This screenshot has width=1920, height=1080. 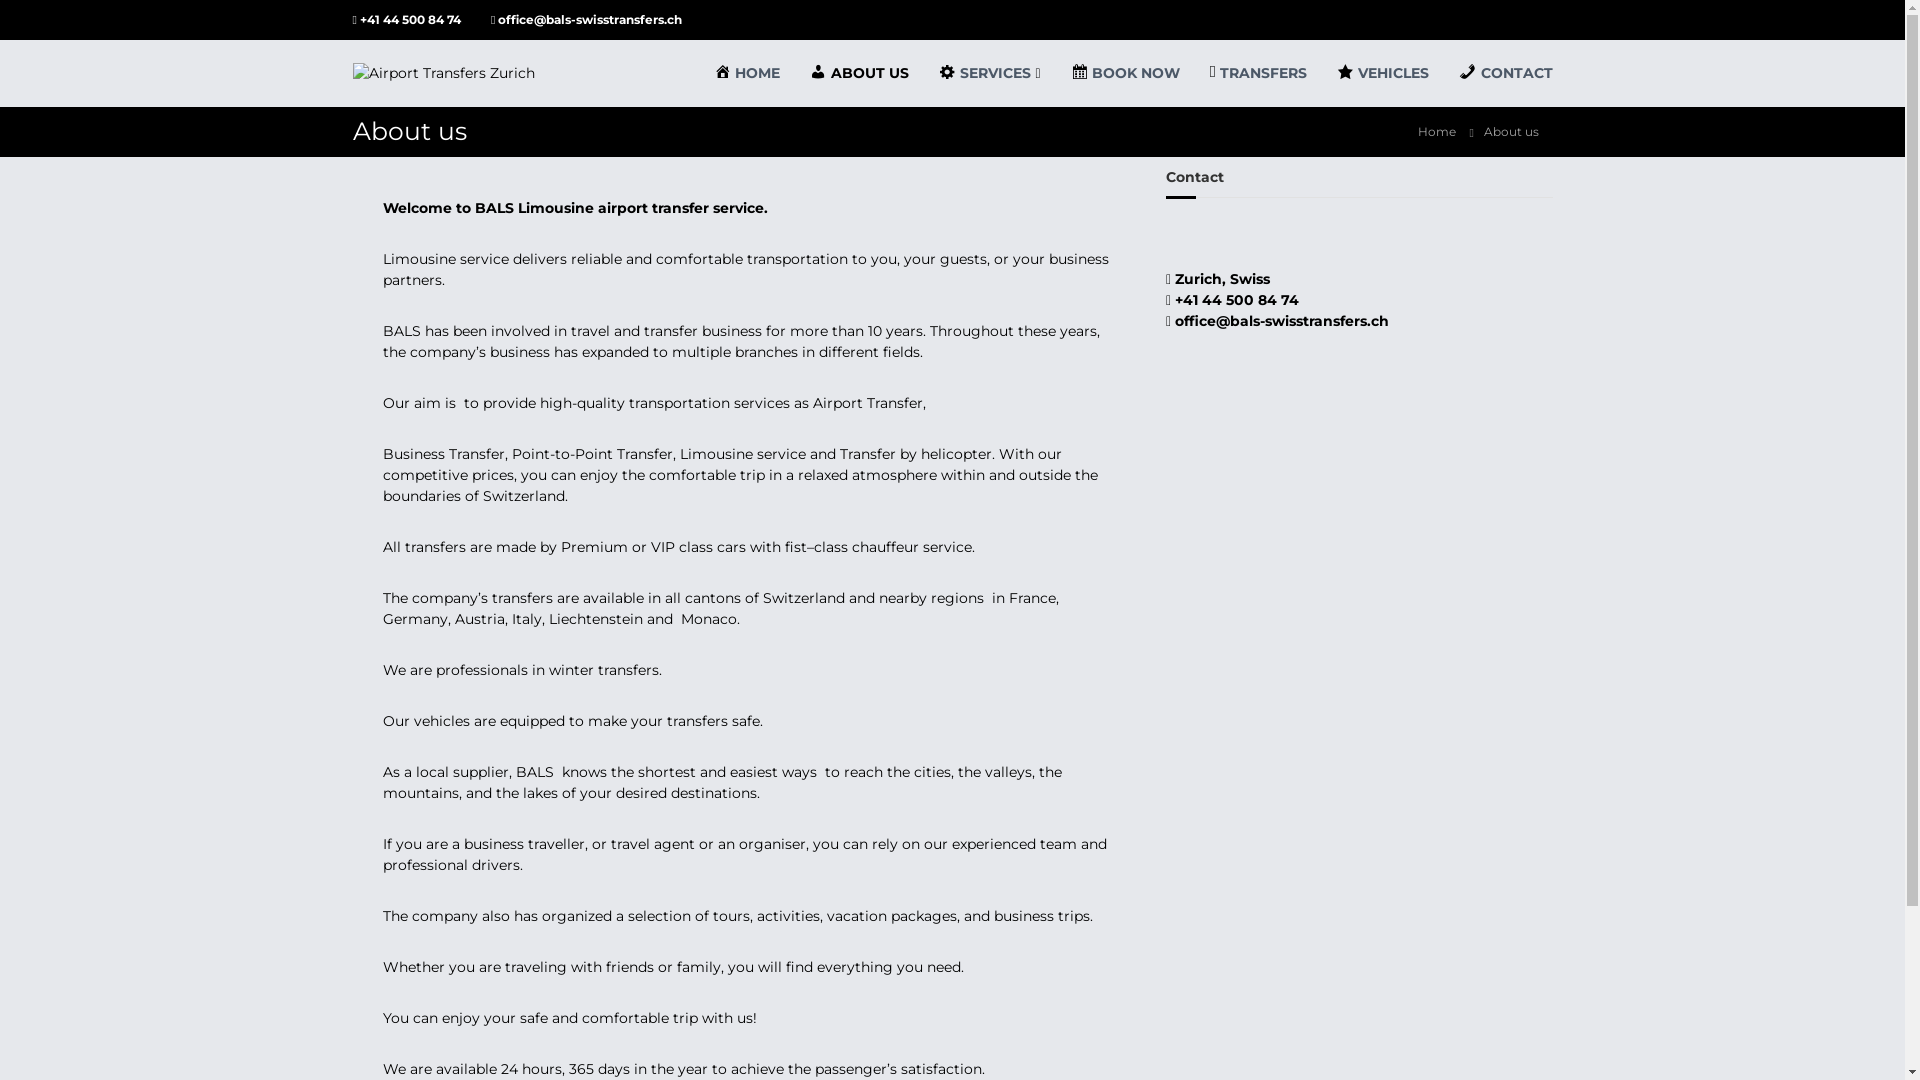 I want to click on office@bals-swisstransfers.ch, so click(x=1280, y=320).